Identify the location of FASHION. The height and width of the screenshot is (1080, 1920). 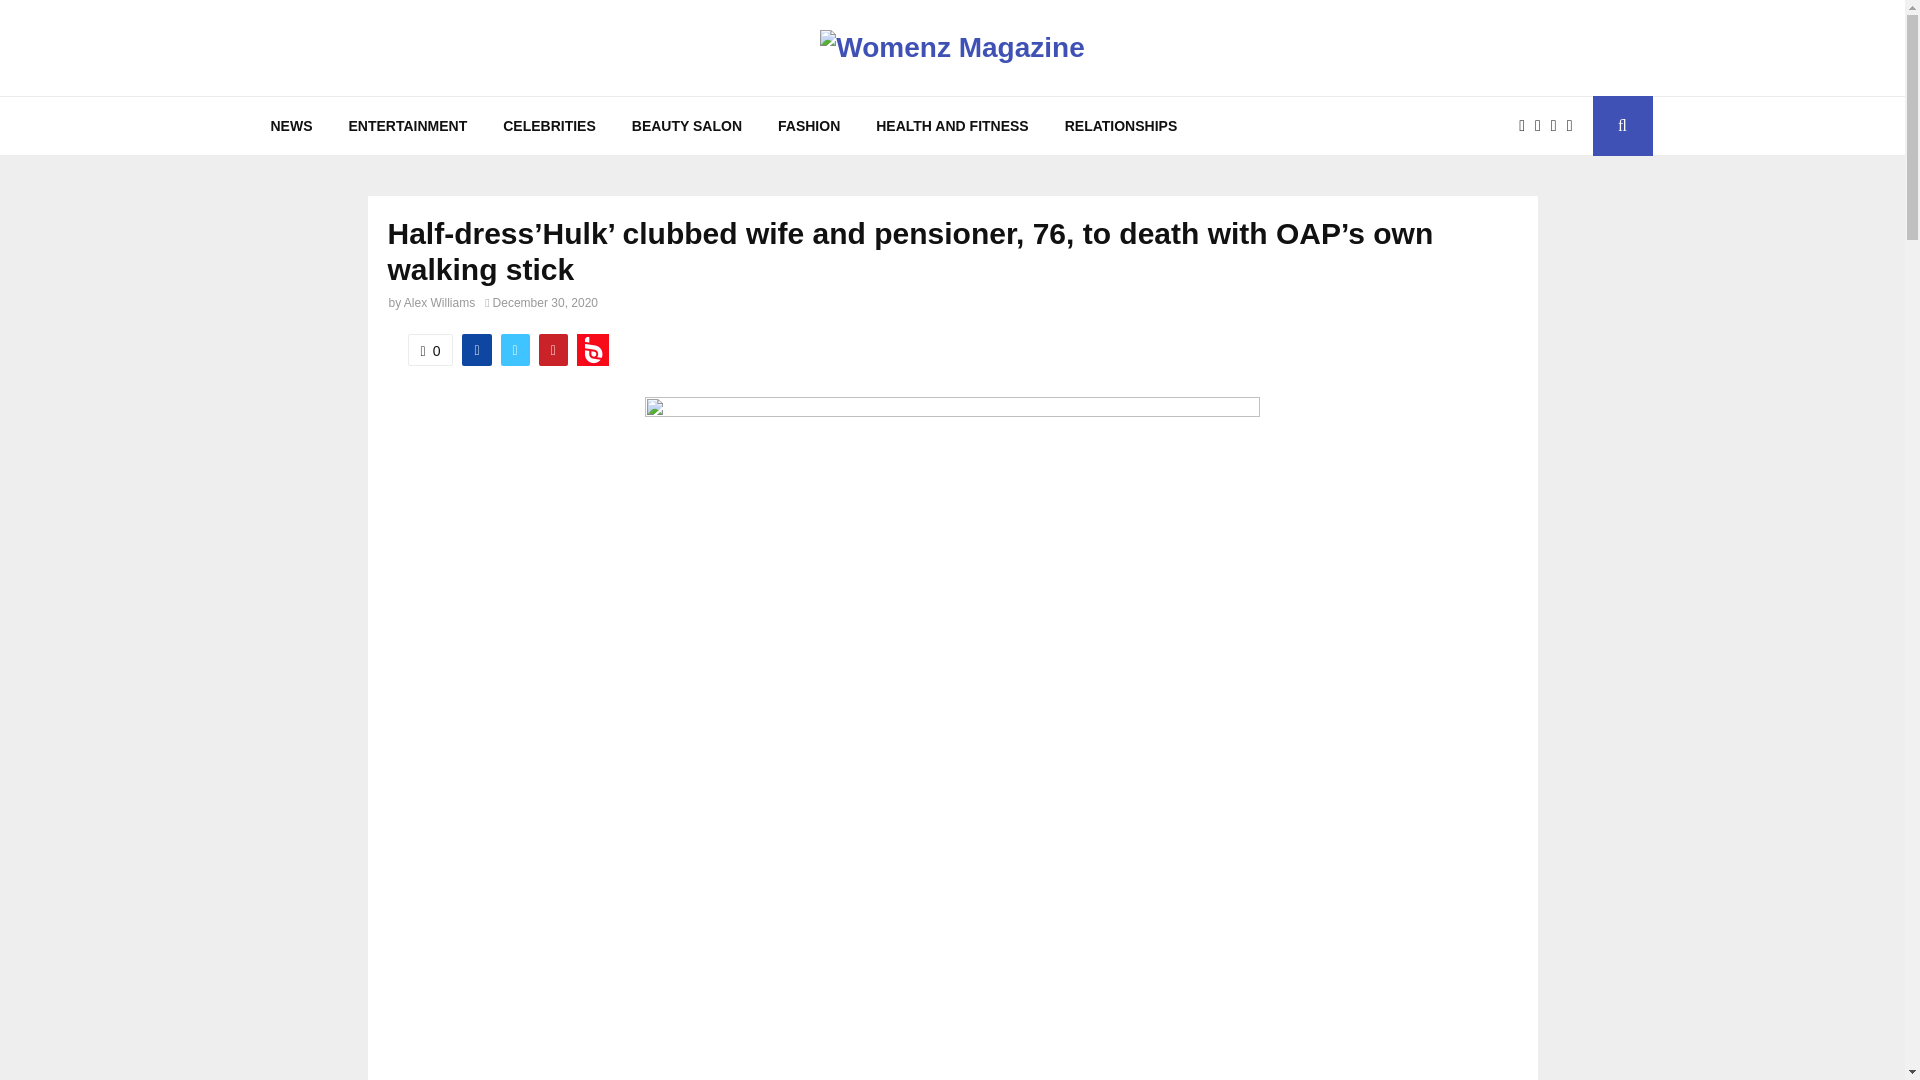
(809, 126).